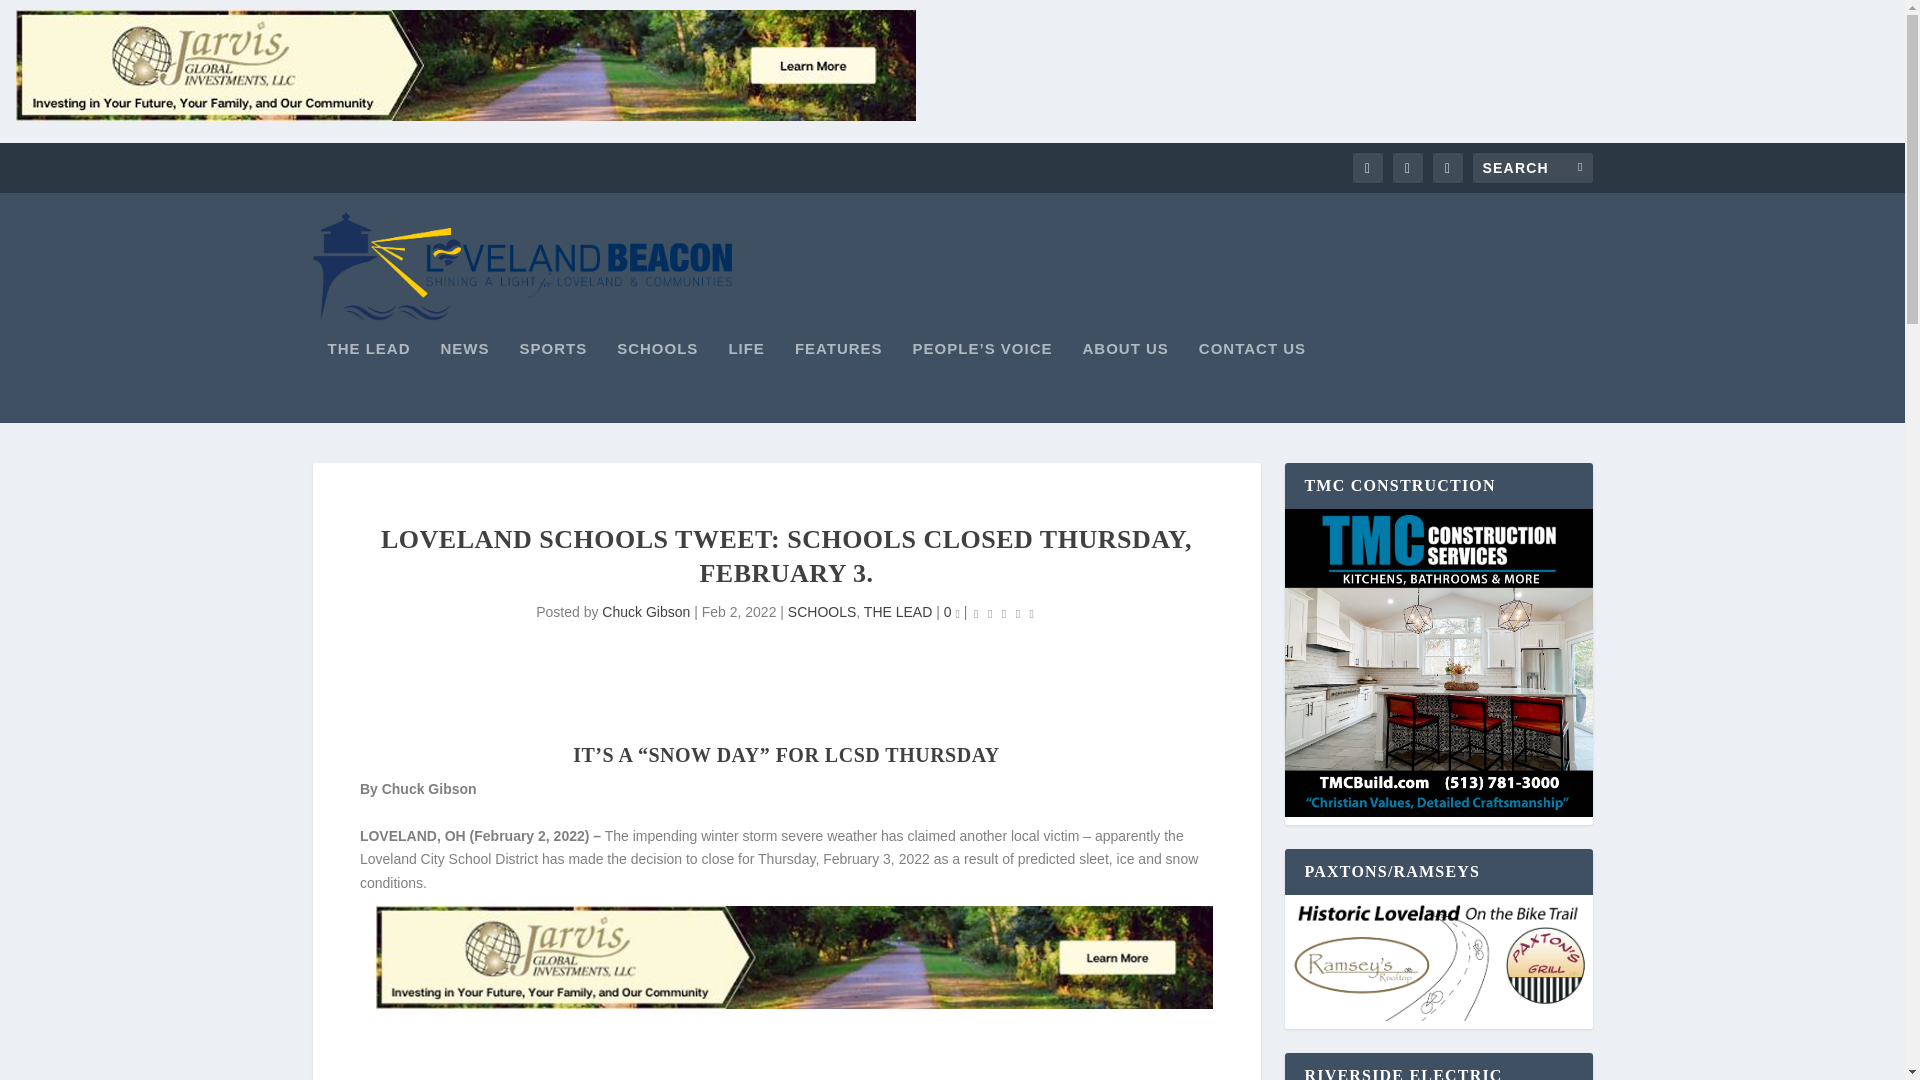 This screenshot has height=1080, width=1920. I want to click on 0, so click(952, 611).